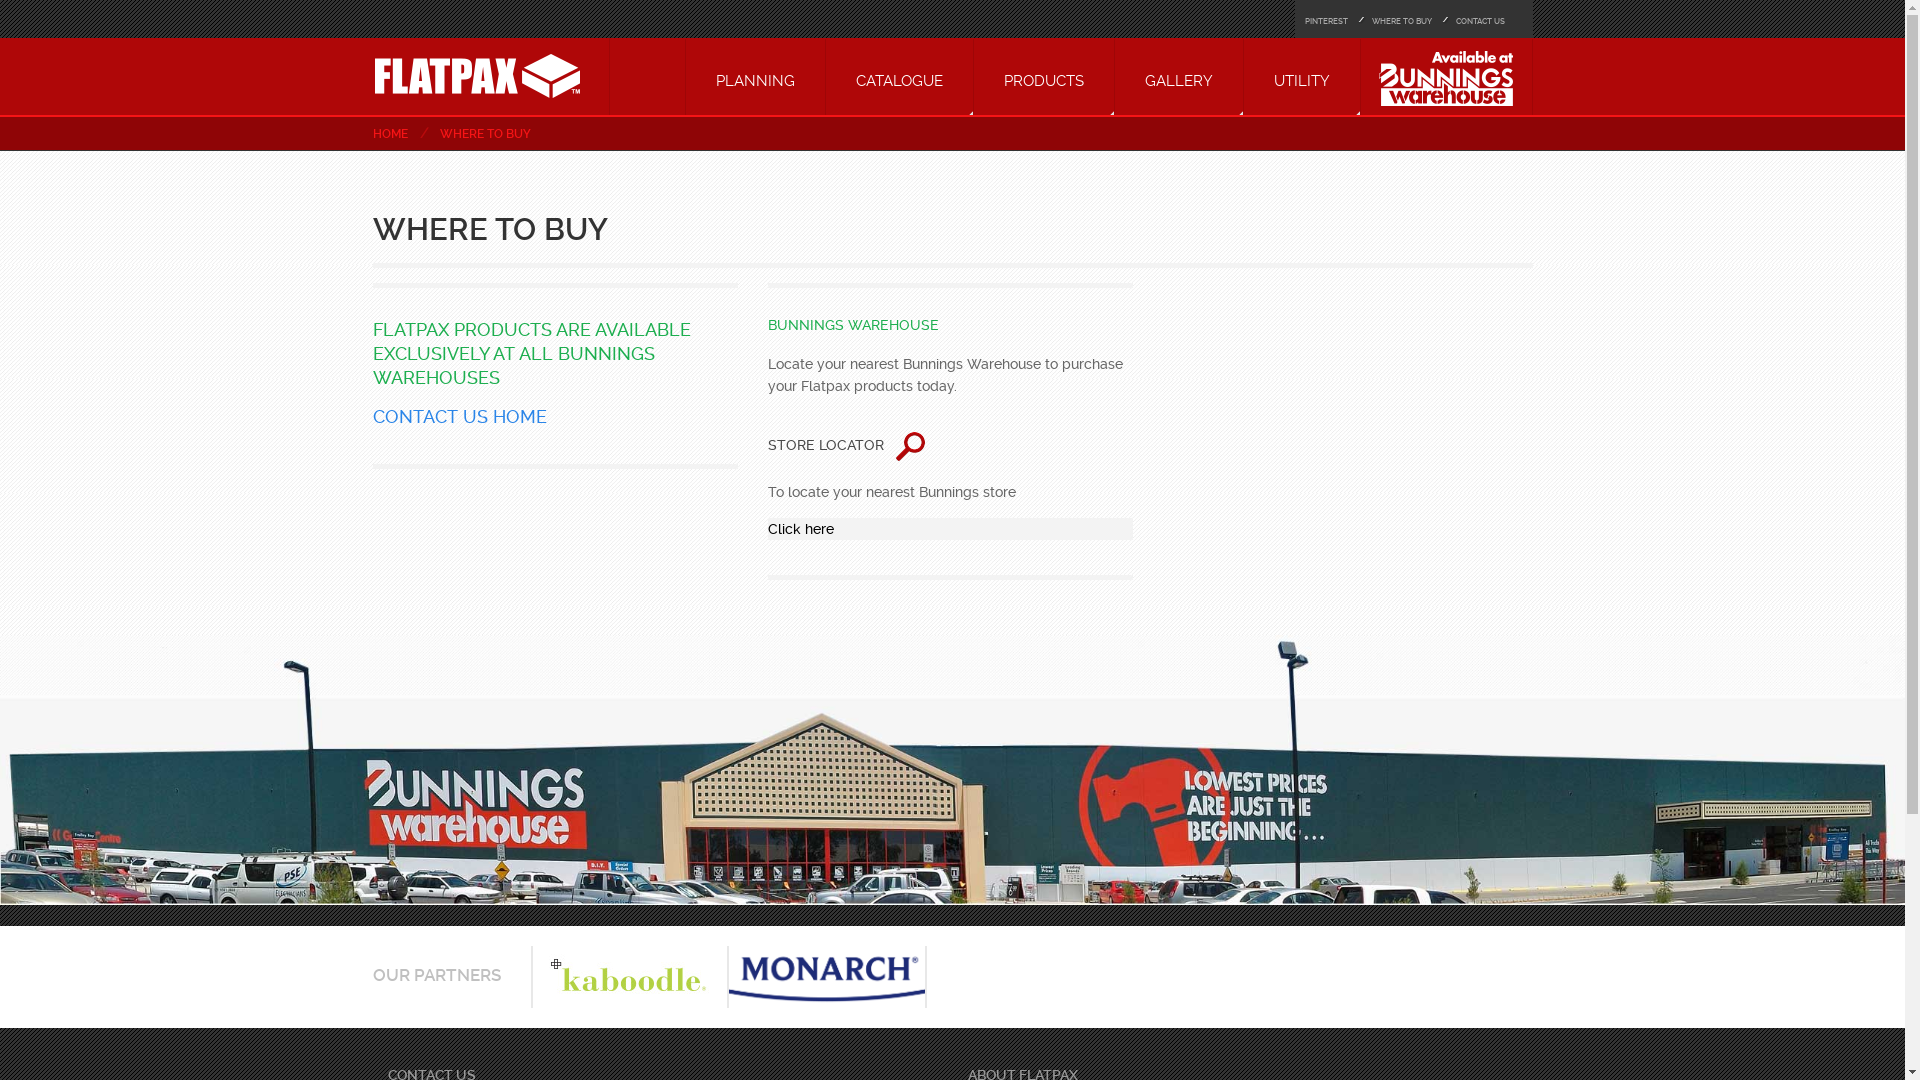 The height and width of the screenshot is (1080, 1920). I want to click on Click here, so click(950, 529).